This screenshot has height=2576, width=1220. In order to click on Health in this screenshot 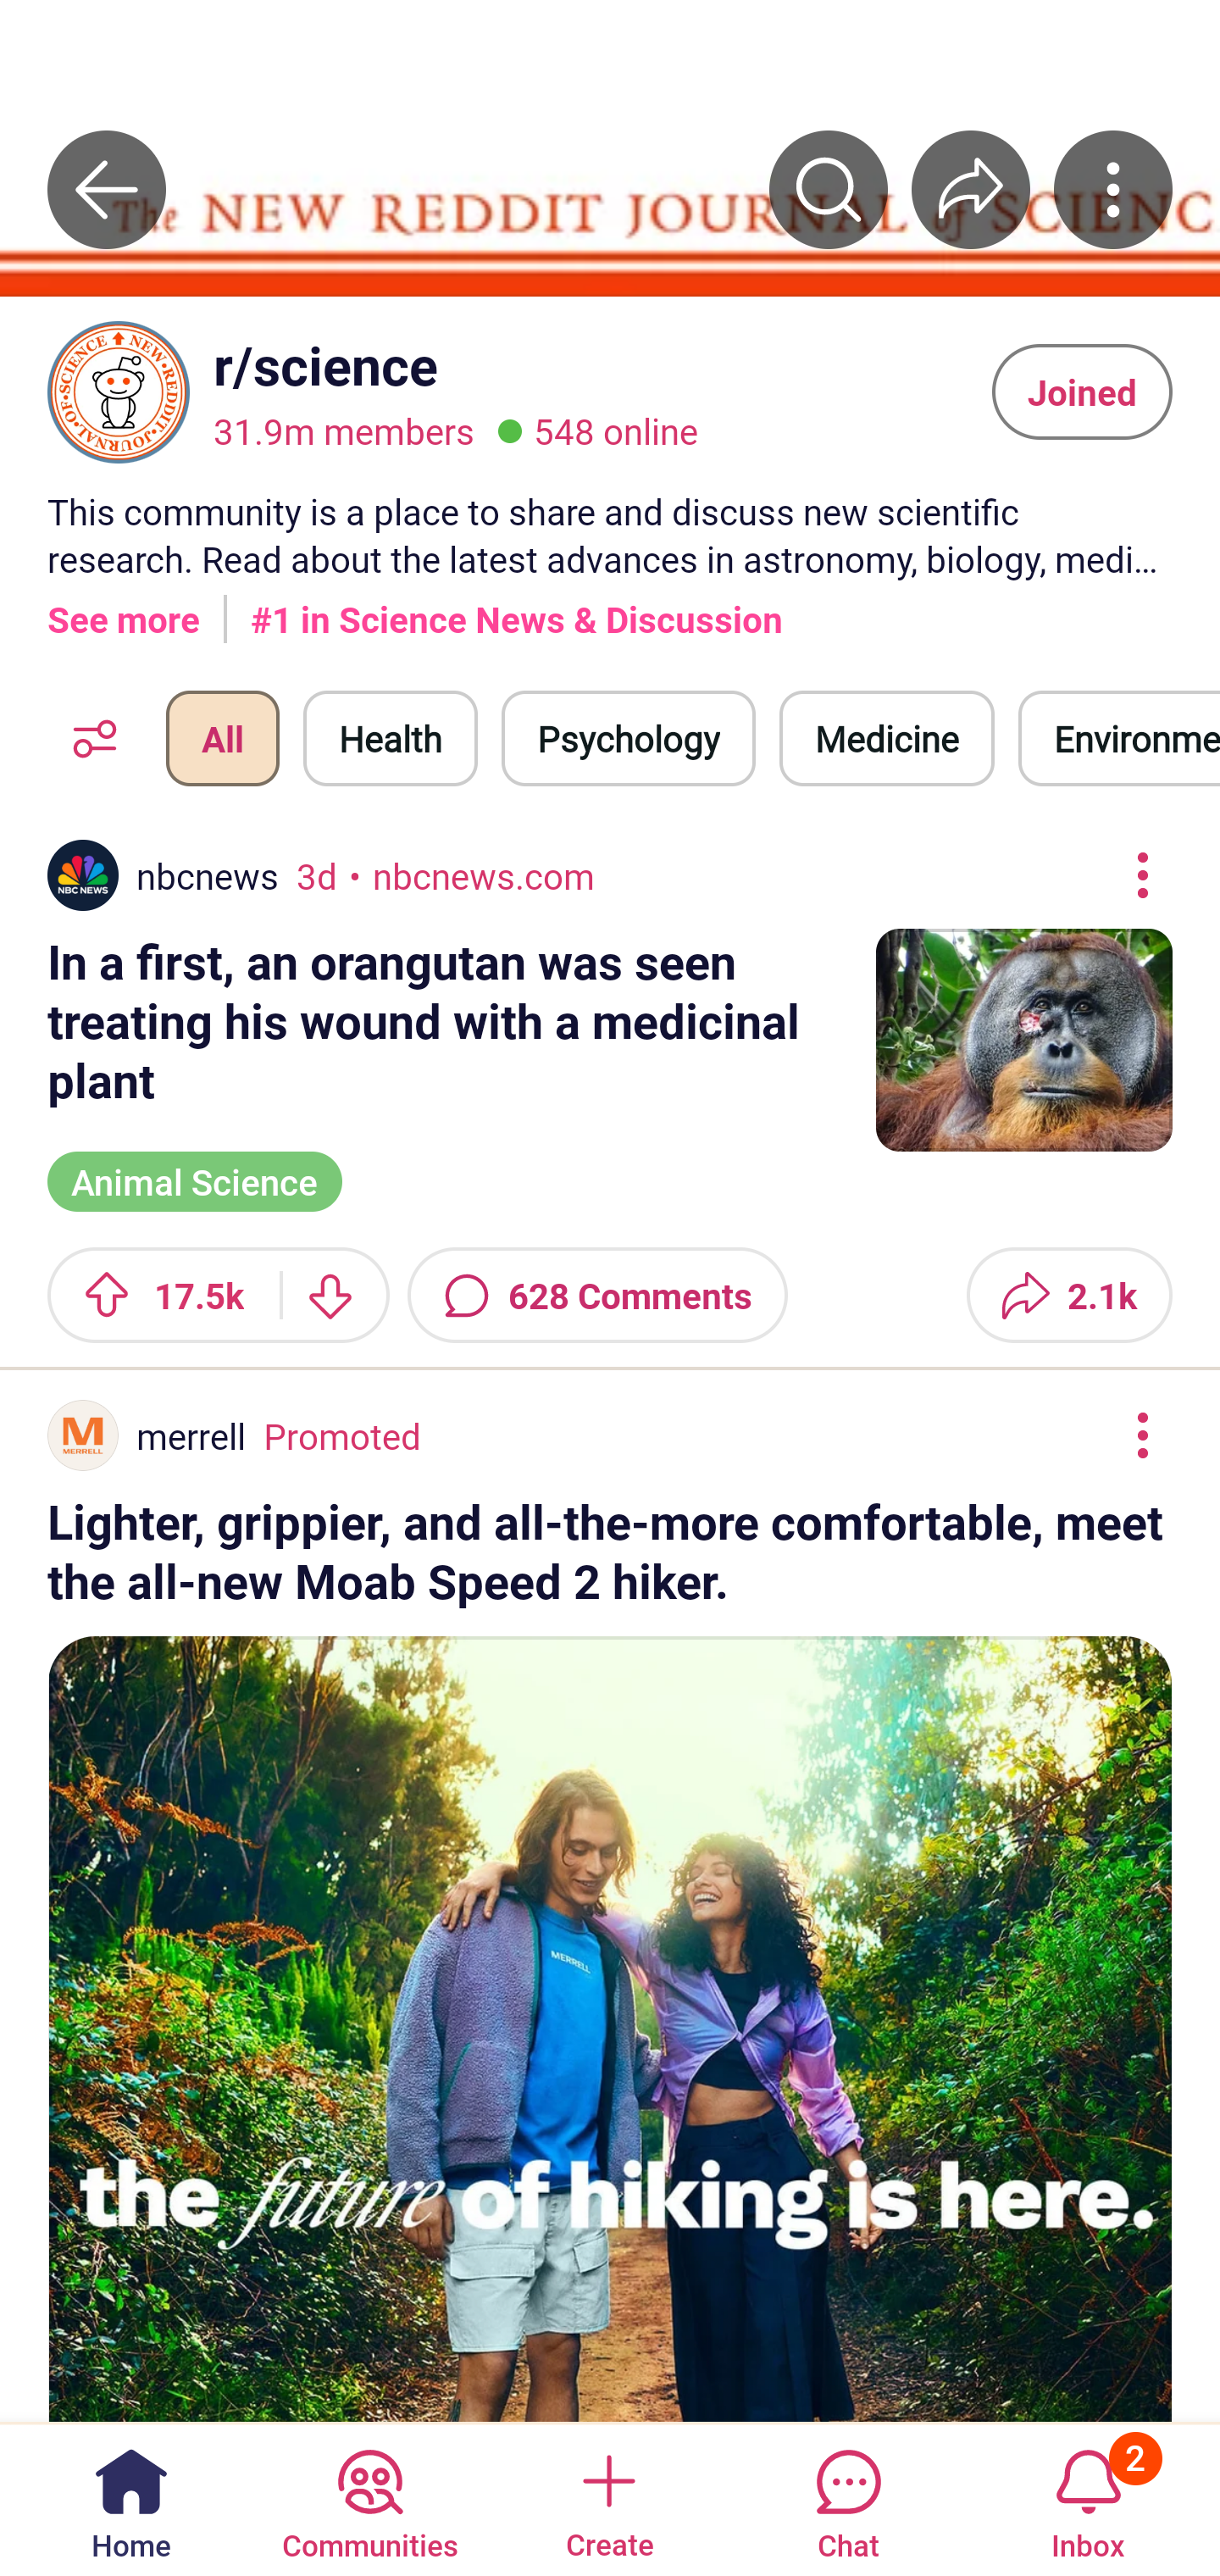, I will do `click(391, 737)`.